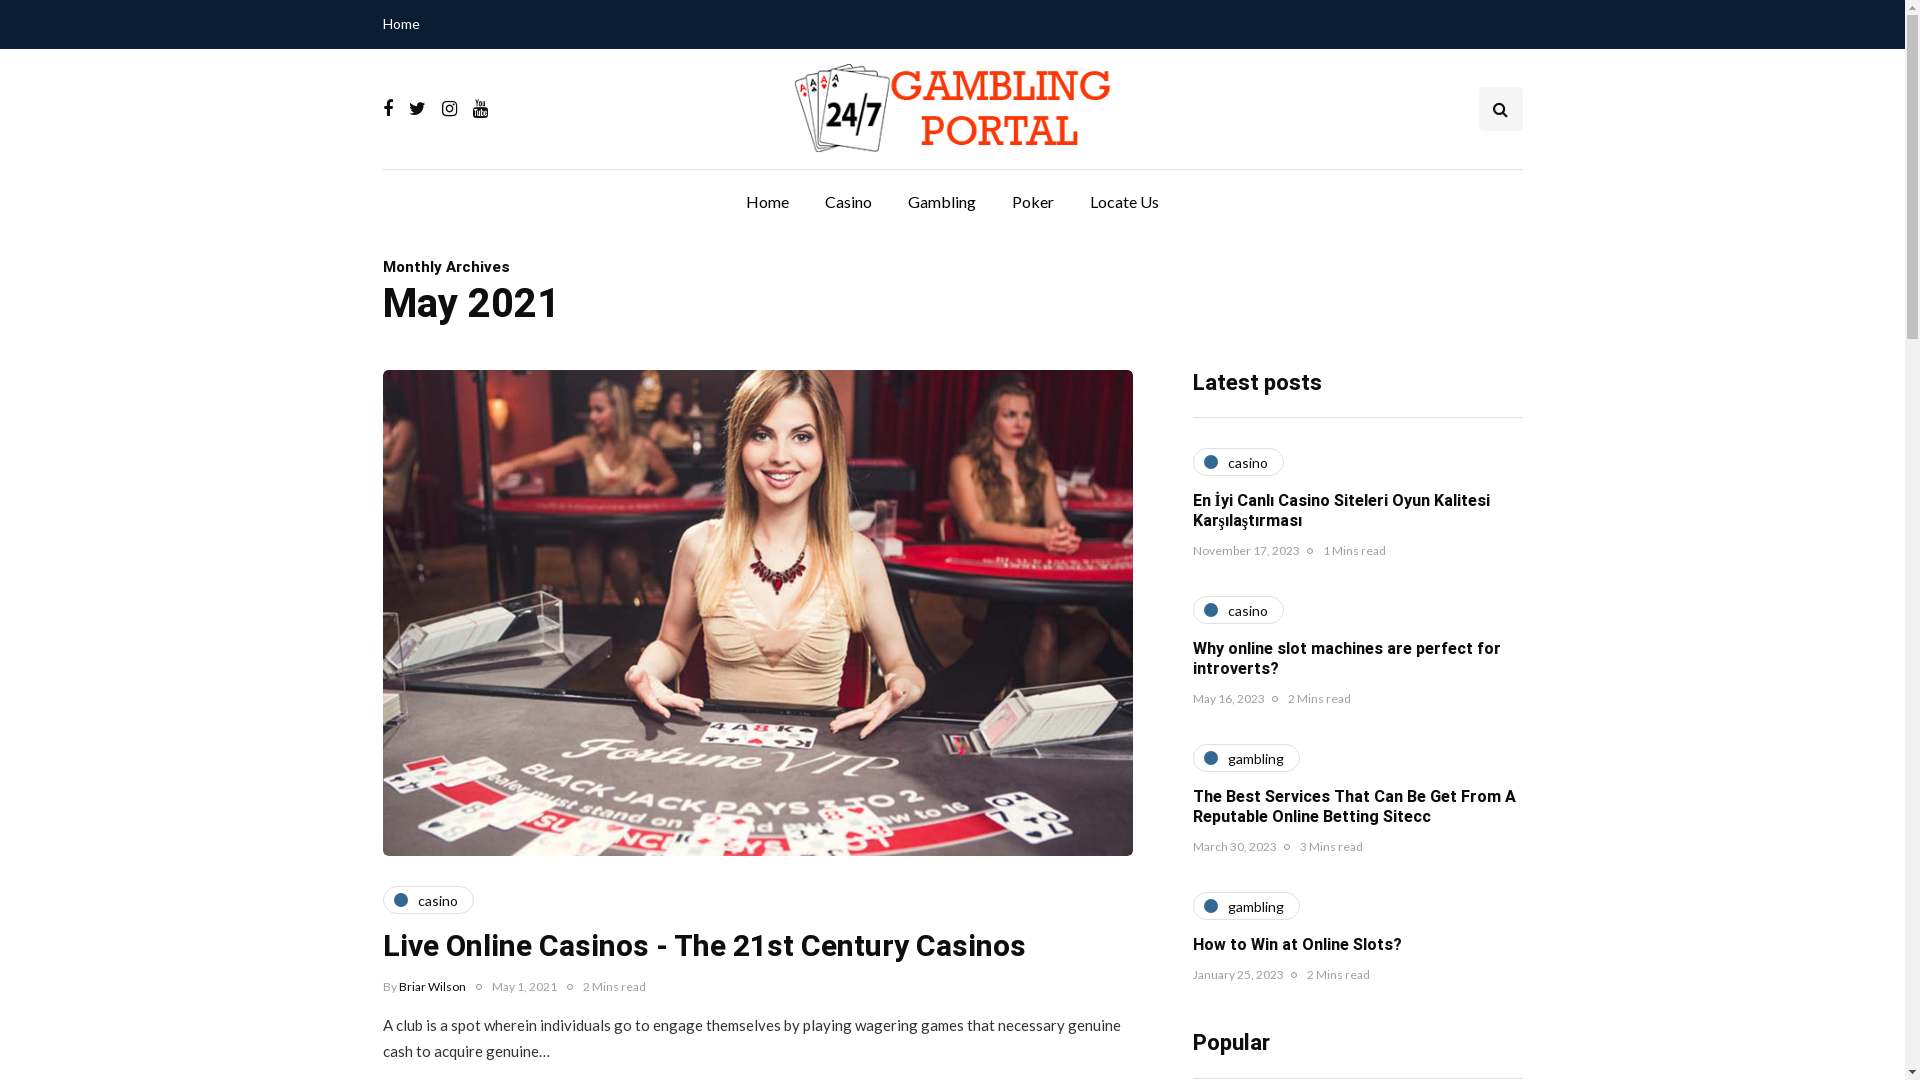  What do you see at coordinates (704, 947) in the screenshot?
I see `Live Online Casinos - The 21st Century Casinos` at bounding box center [704, 947].